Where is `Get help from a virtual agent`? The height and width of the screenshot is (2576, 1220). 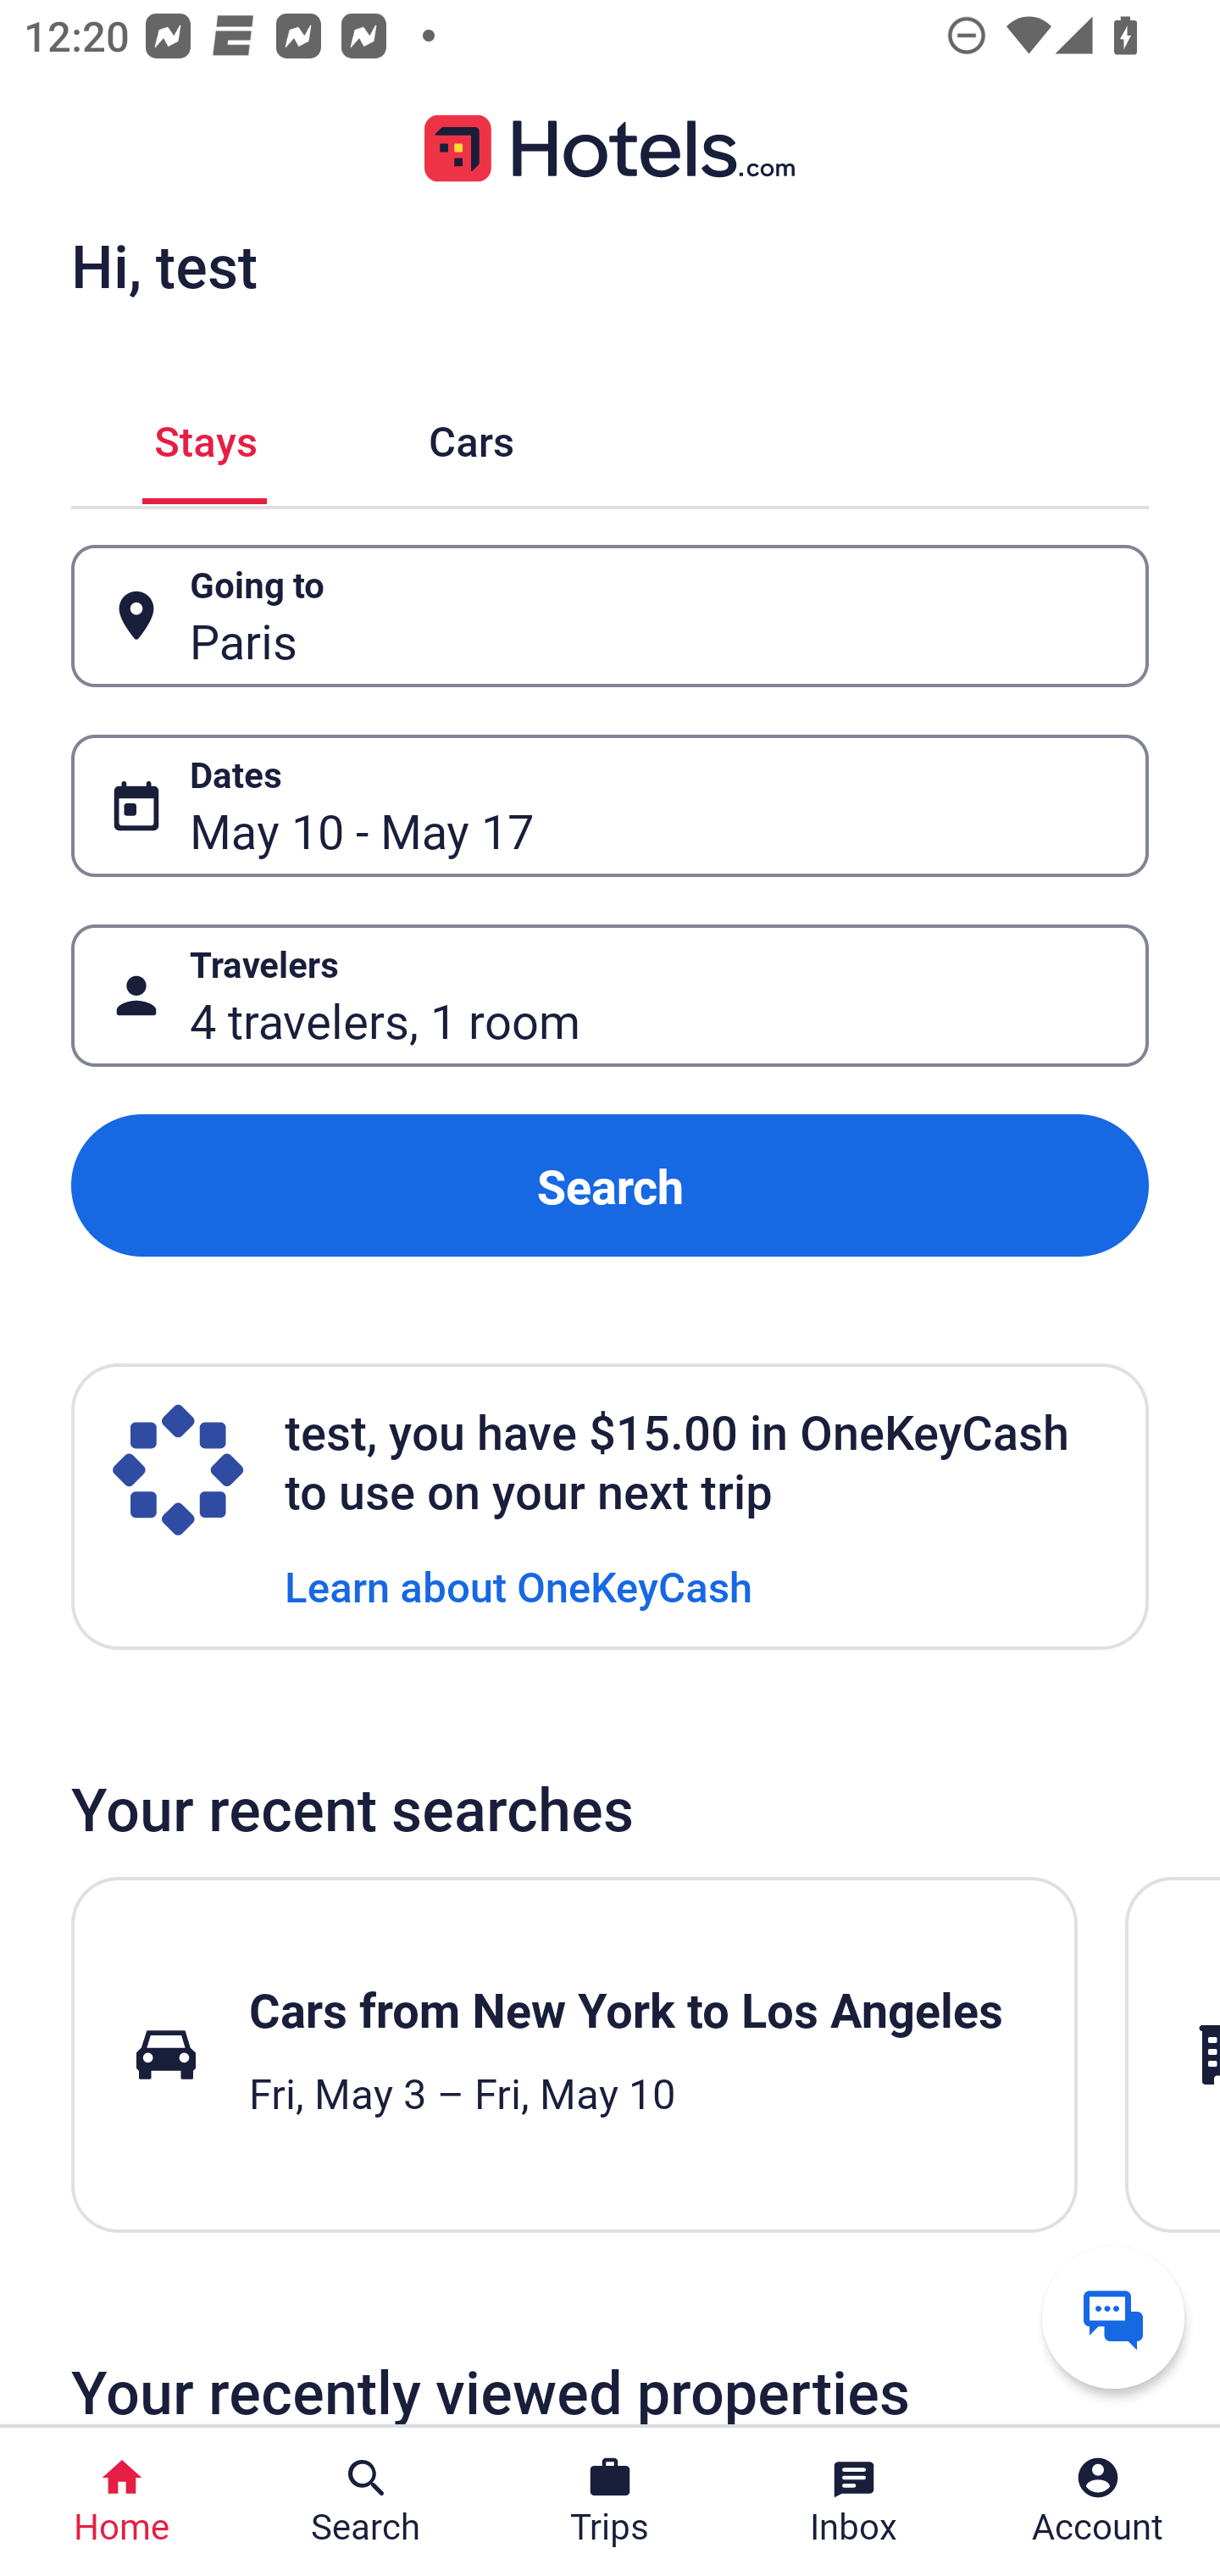 Get help from a virtual agent is located at coordinates (1113, 2317).